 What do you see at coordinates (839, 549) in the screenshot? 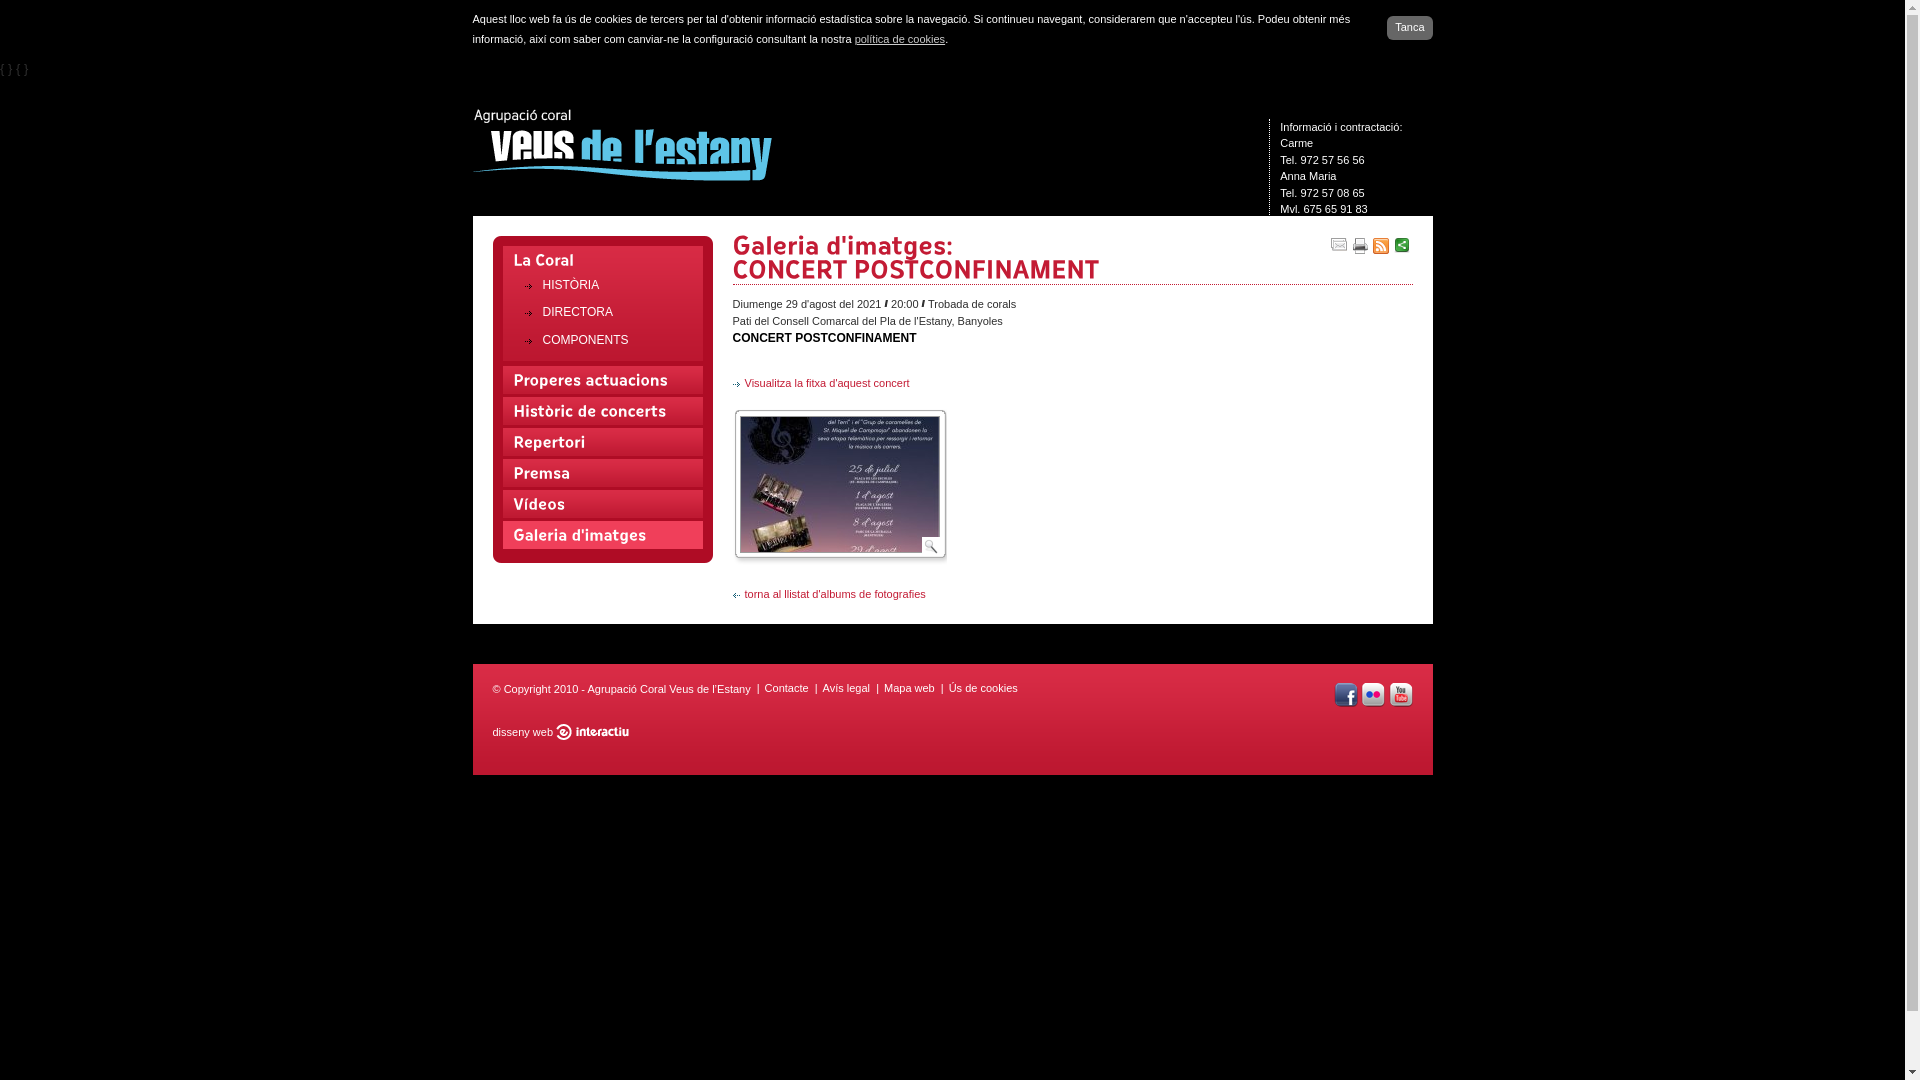
I see ` ` at bounding box center [839, 549].